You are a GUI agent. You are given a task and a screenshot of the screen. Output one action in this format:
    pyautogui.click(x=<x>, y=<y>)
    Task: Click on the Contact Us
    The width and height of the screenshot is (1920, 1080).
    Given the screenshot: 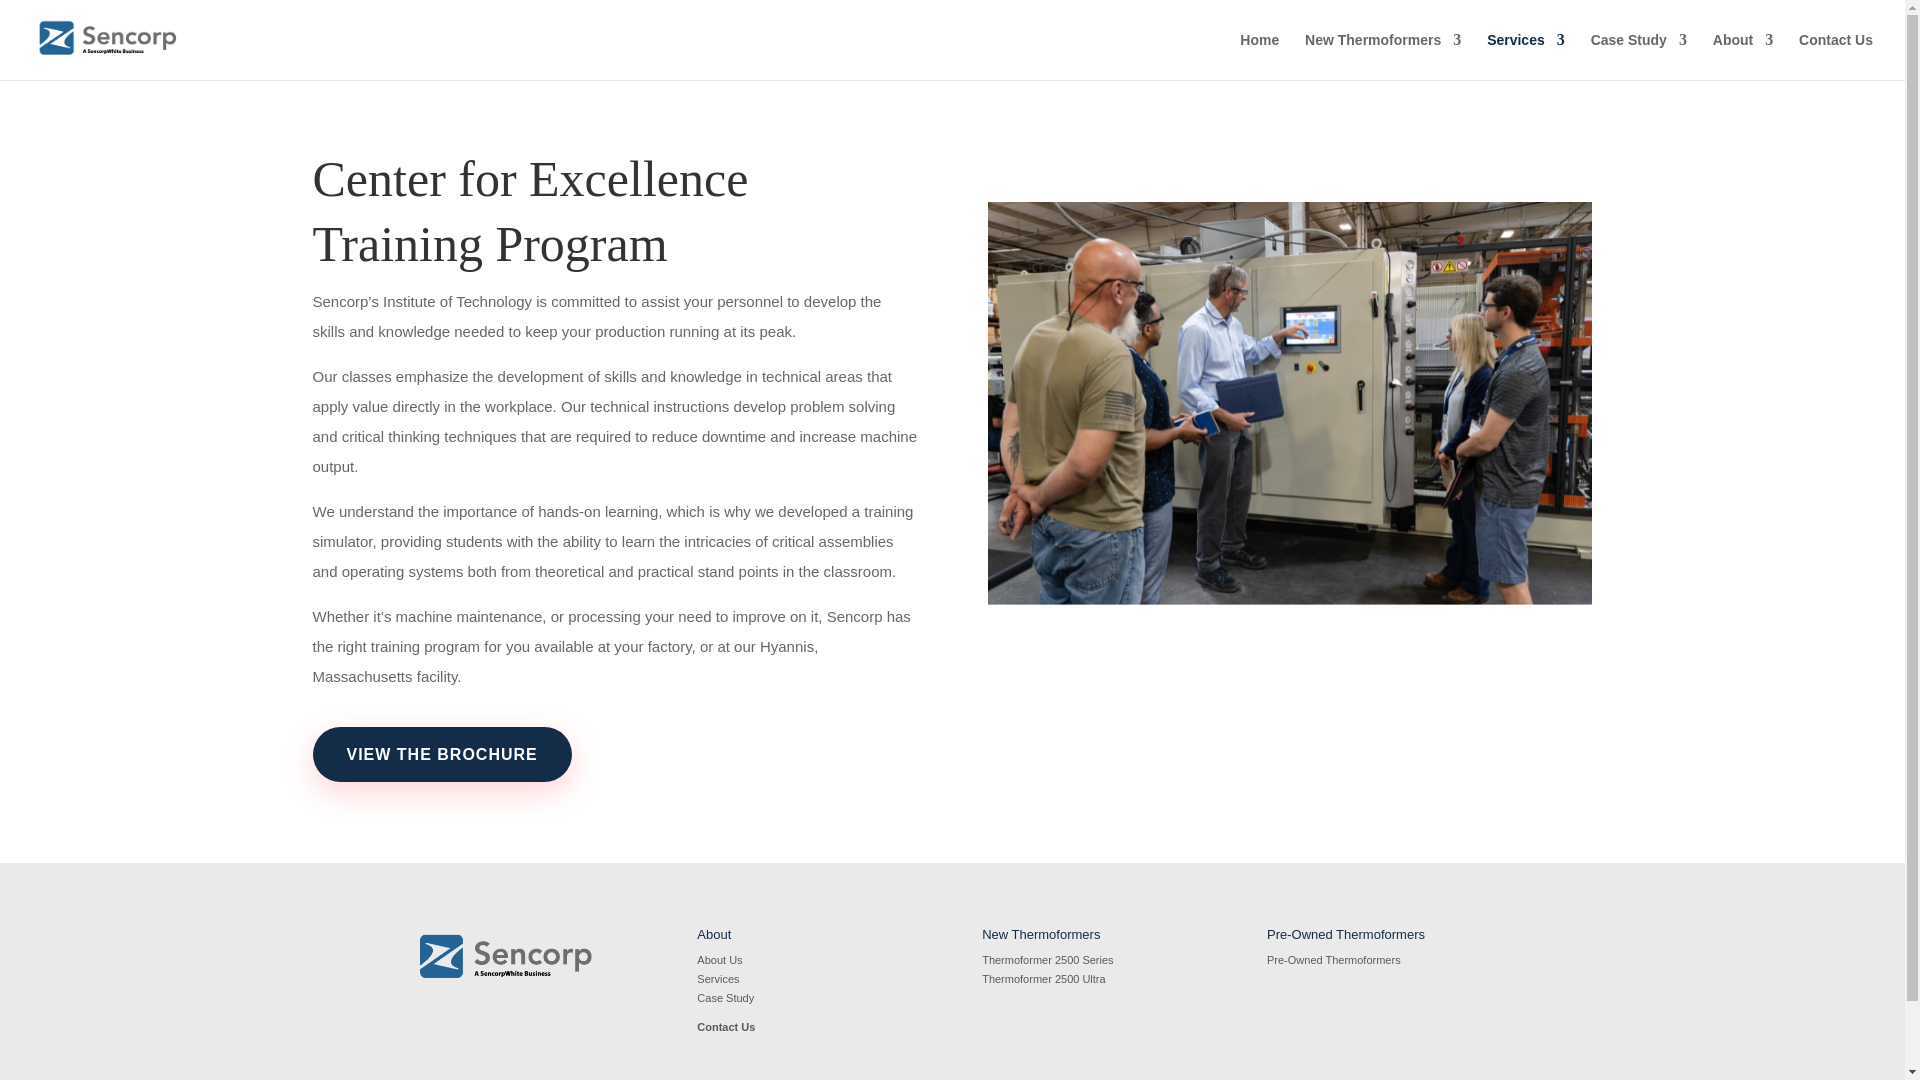 What is the action you would take?
    pyautogui.click(x=1836, y=56)
    